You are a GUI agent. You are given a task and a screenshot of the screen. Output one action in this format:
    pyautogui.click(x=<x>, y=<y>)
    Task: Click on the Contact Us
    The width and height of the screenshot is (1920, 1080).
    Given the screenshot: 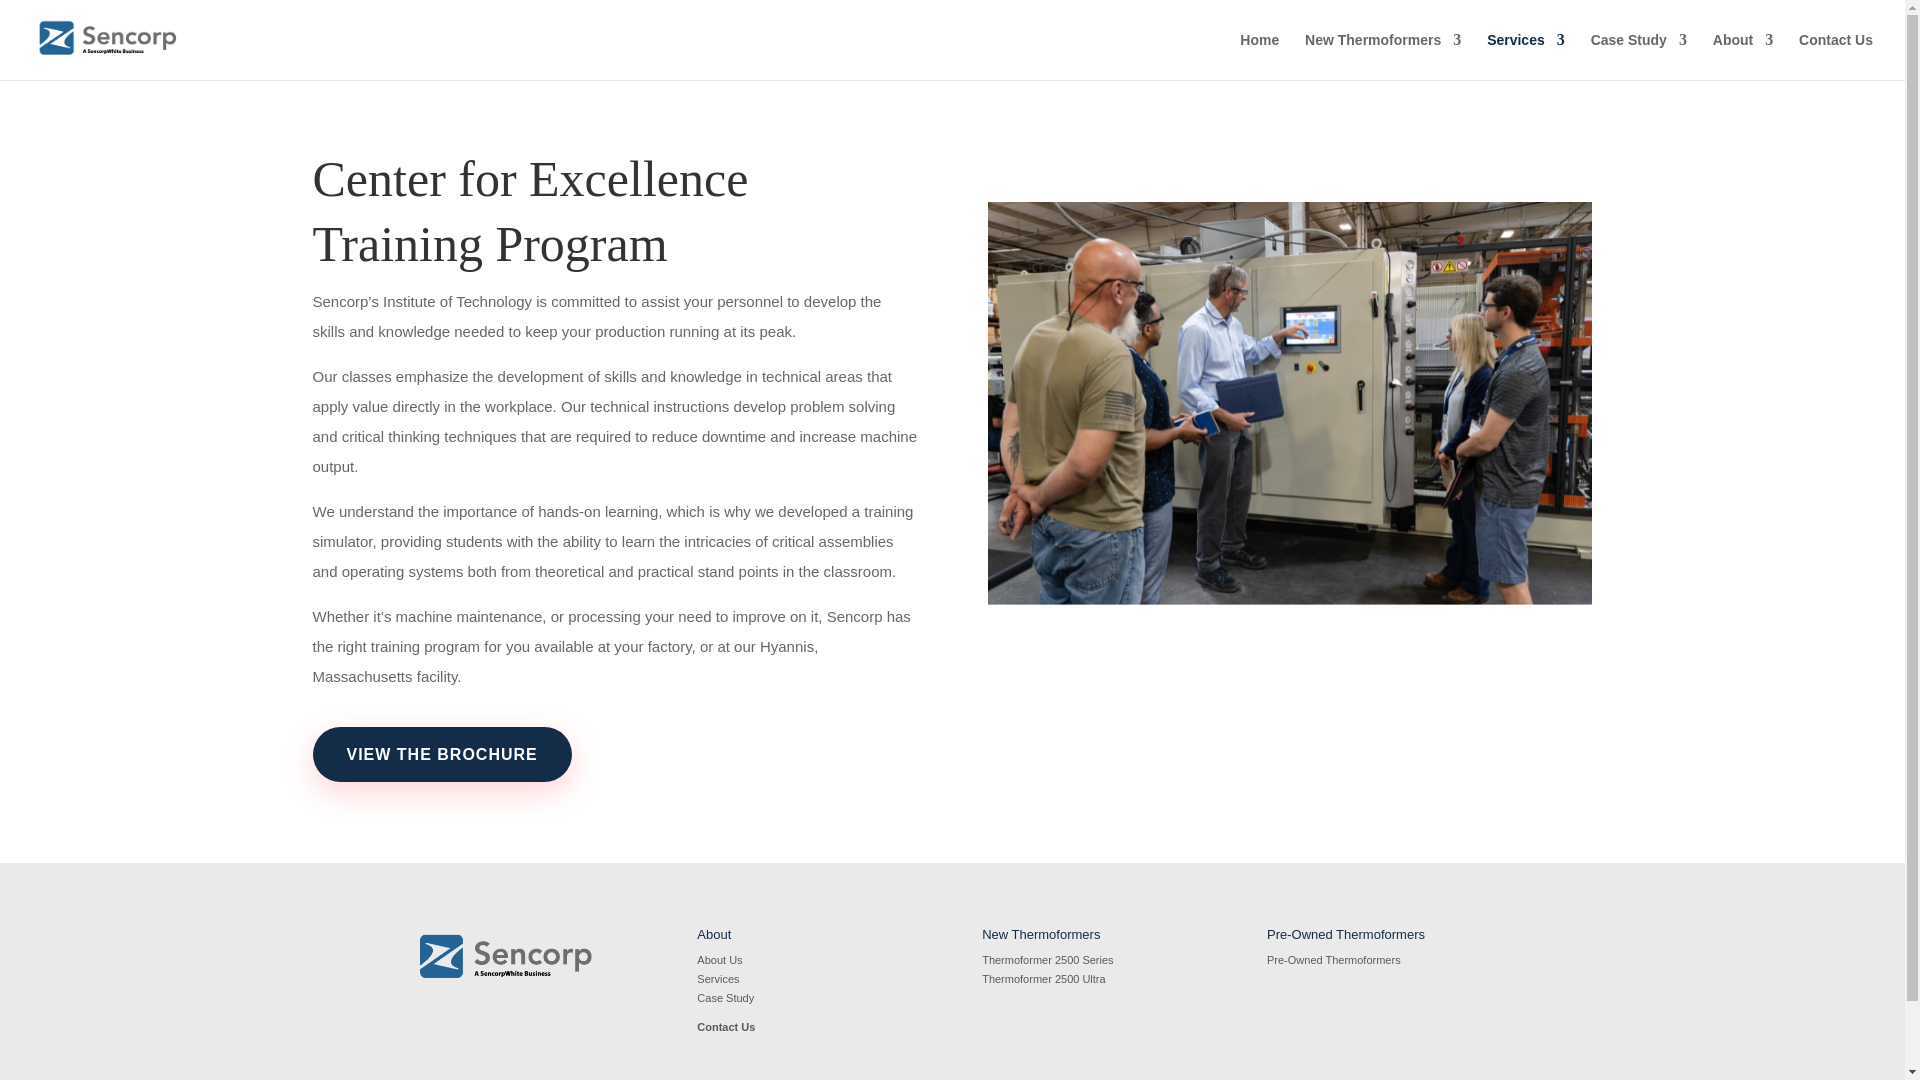 What is the action you would take?
    pyautogui.click(x=1836, y=56)
    